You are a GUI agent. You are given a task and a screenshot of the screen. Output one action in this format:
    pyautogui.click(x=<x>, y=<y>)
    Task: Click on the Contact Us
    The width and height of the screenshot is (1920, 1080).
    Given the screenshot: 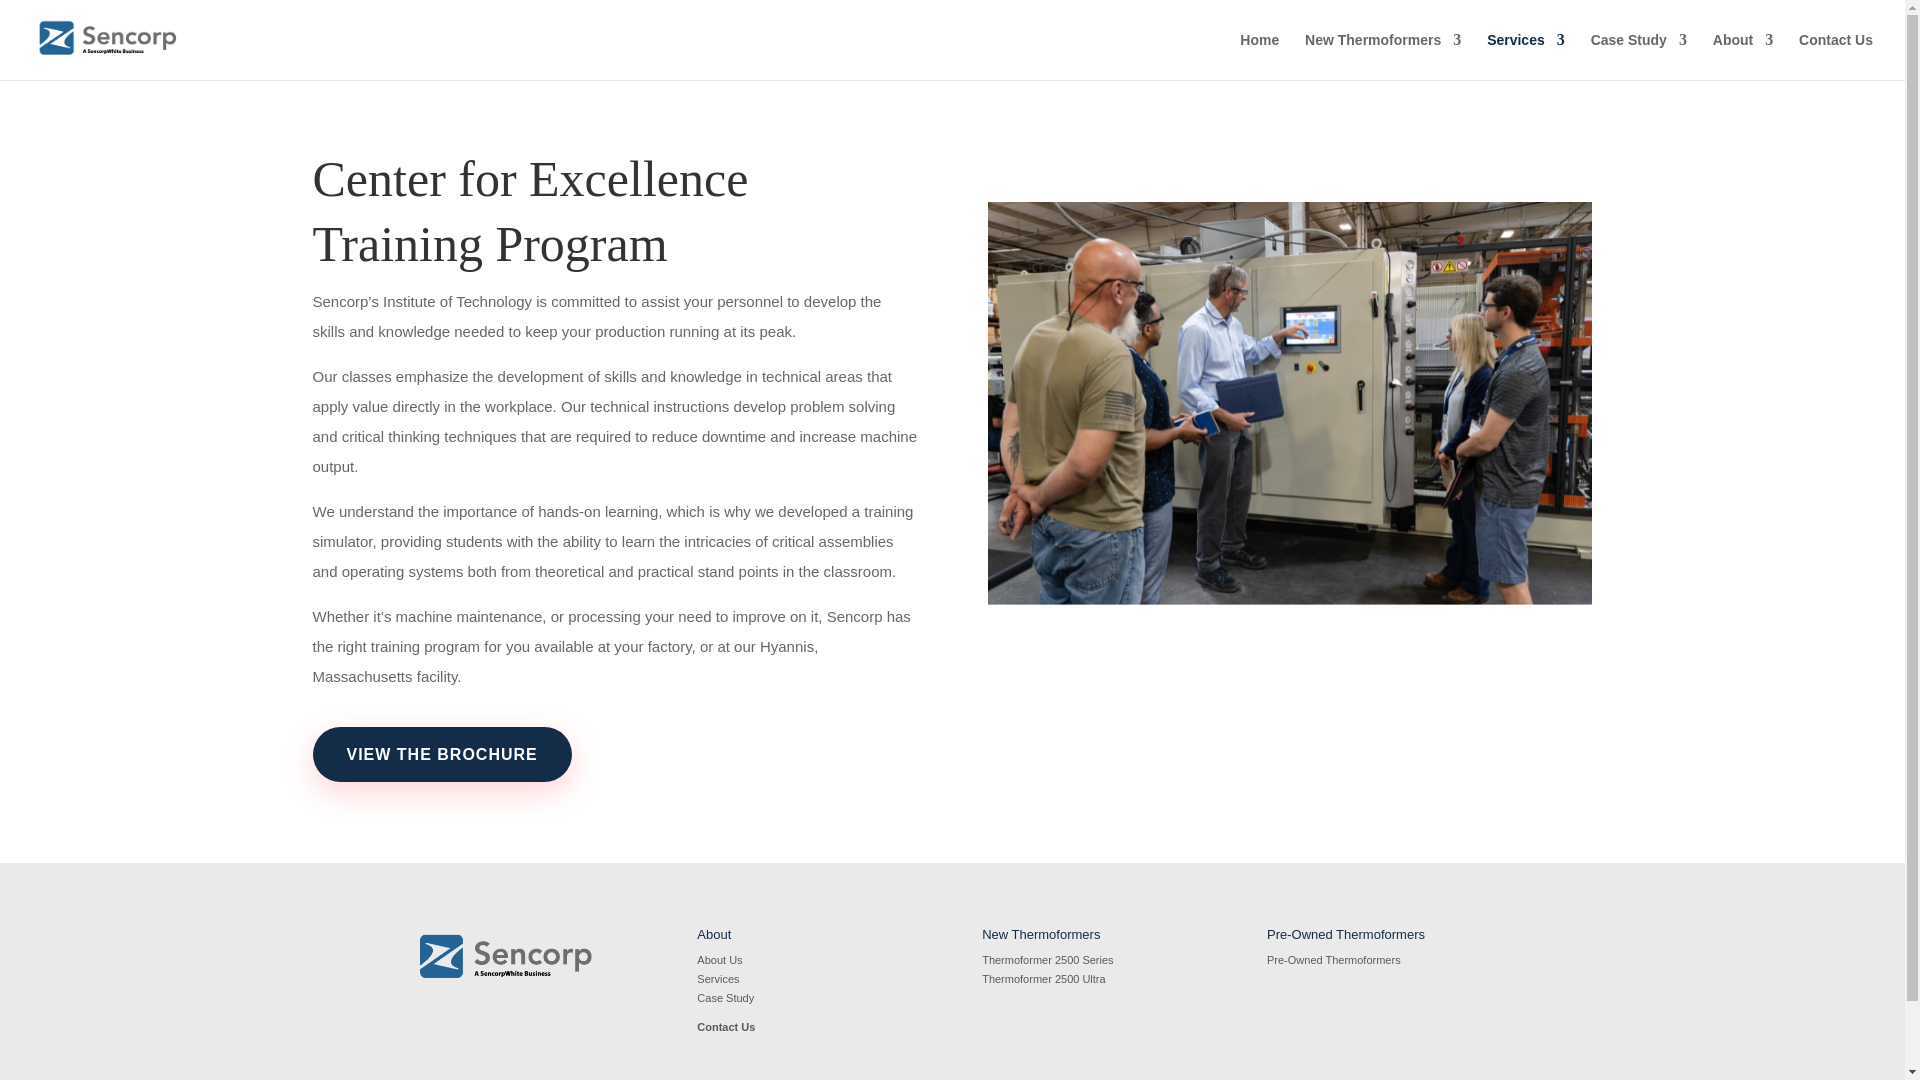 What is the action you would take?
    pyautogui.click(x=1836, y=56)
    